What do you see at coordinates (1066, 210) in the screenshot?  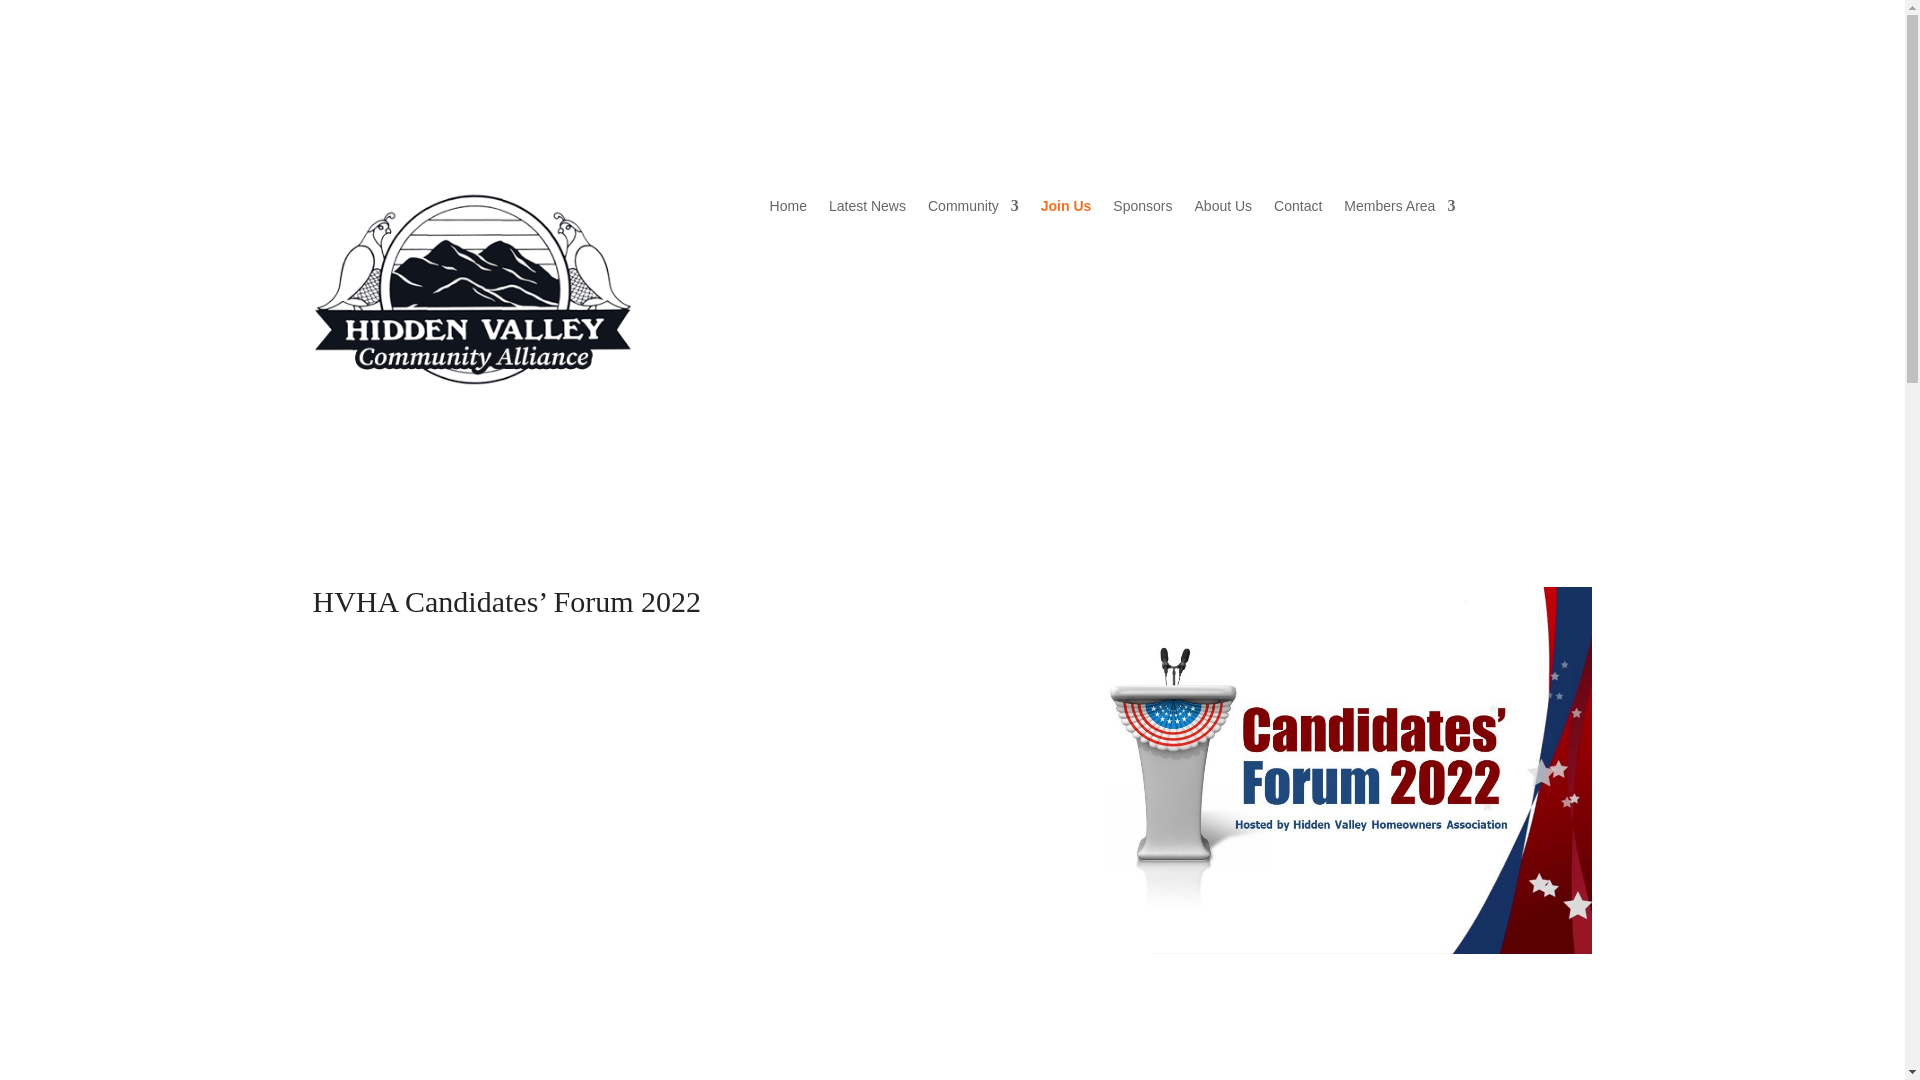 I see `Join Us` at bounding box center [1066, 210].